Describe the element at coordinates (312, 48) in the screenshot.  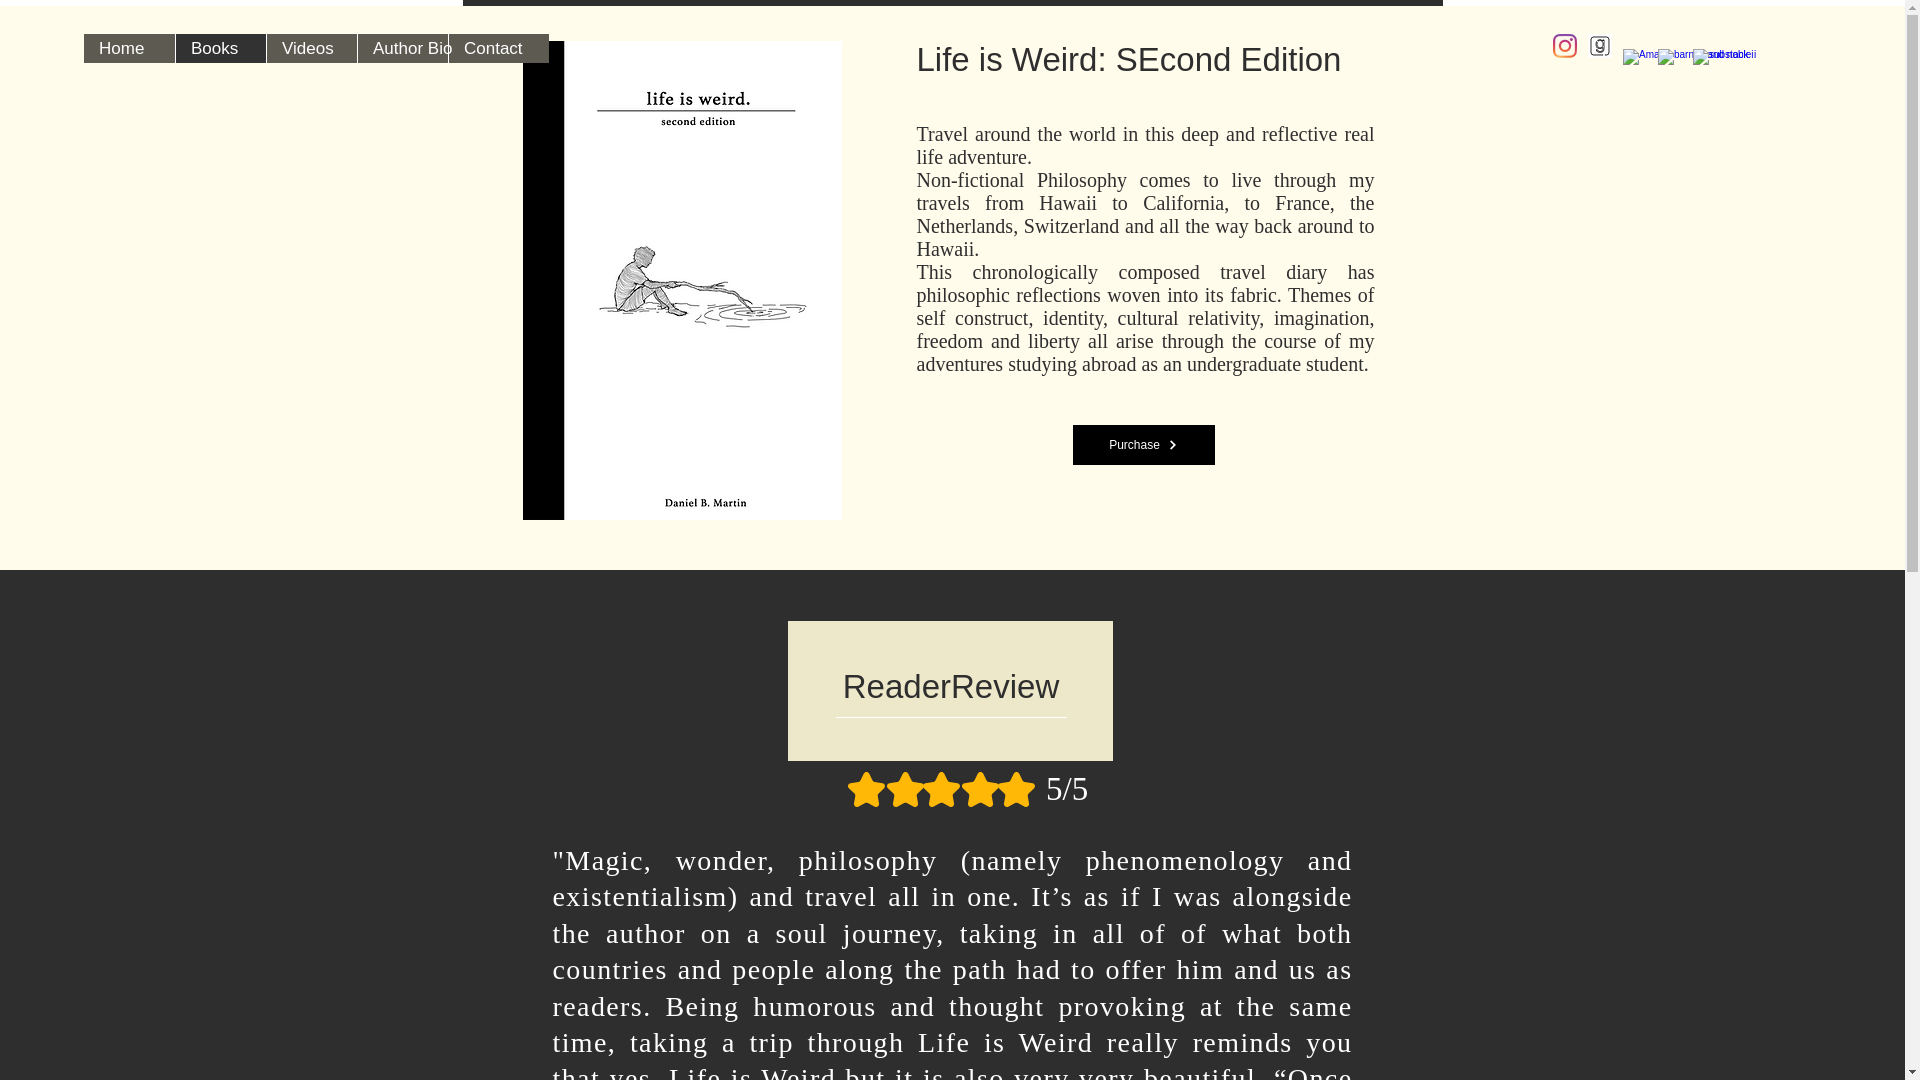
I see `Videos` at that location.